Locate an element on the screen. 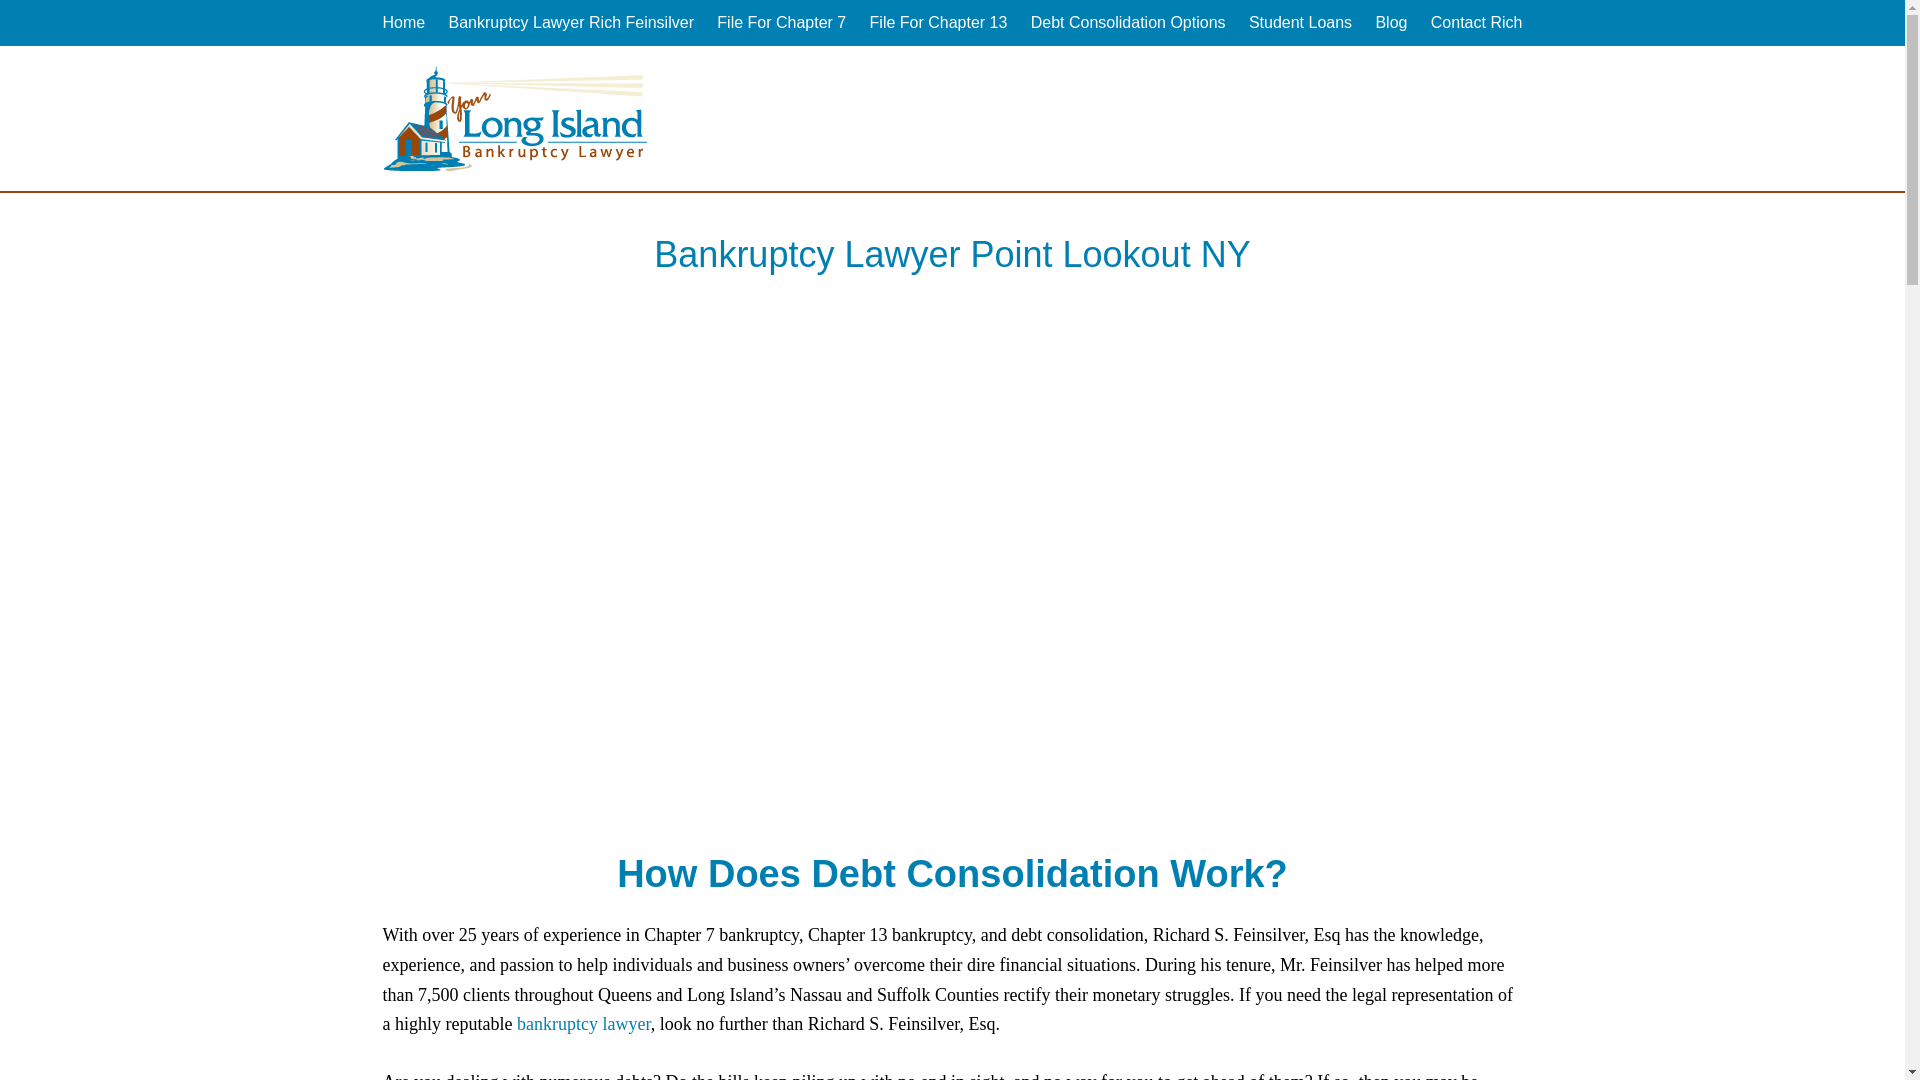 This screenshot has height=1080, width=1920. Contact Rich is located at coordinates (1476, 23).